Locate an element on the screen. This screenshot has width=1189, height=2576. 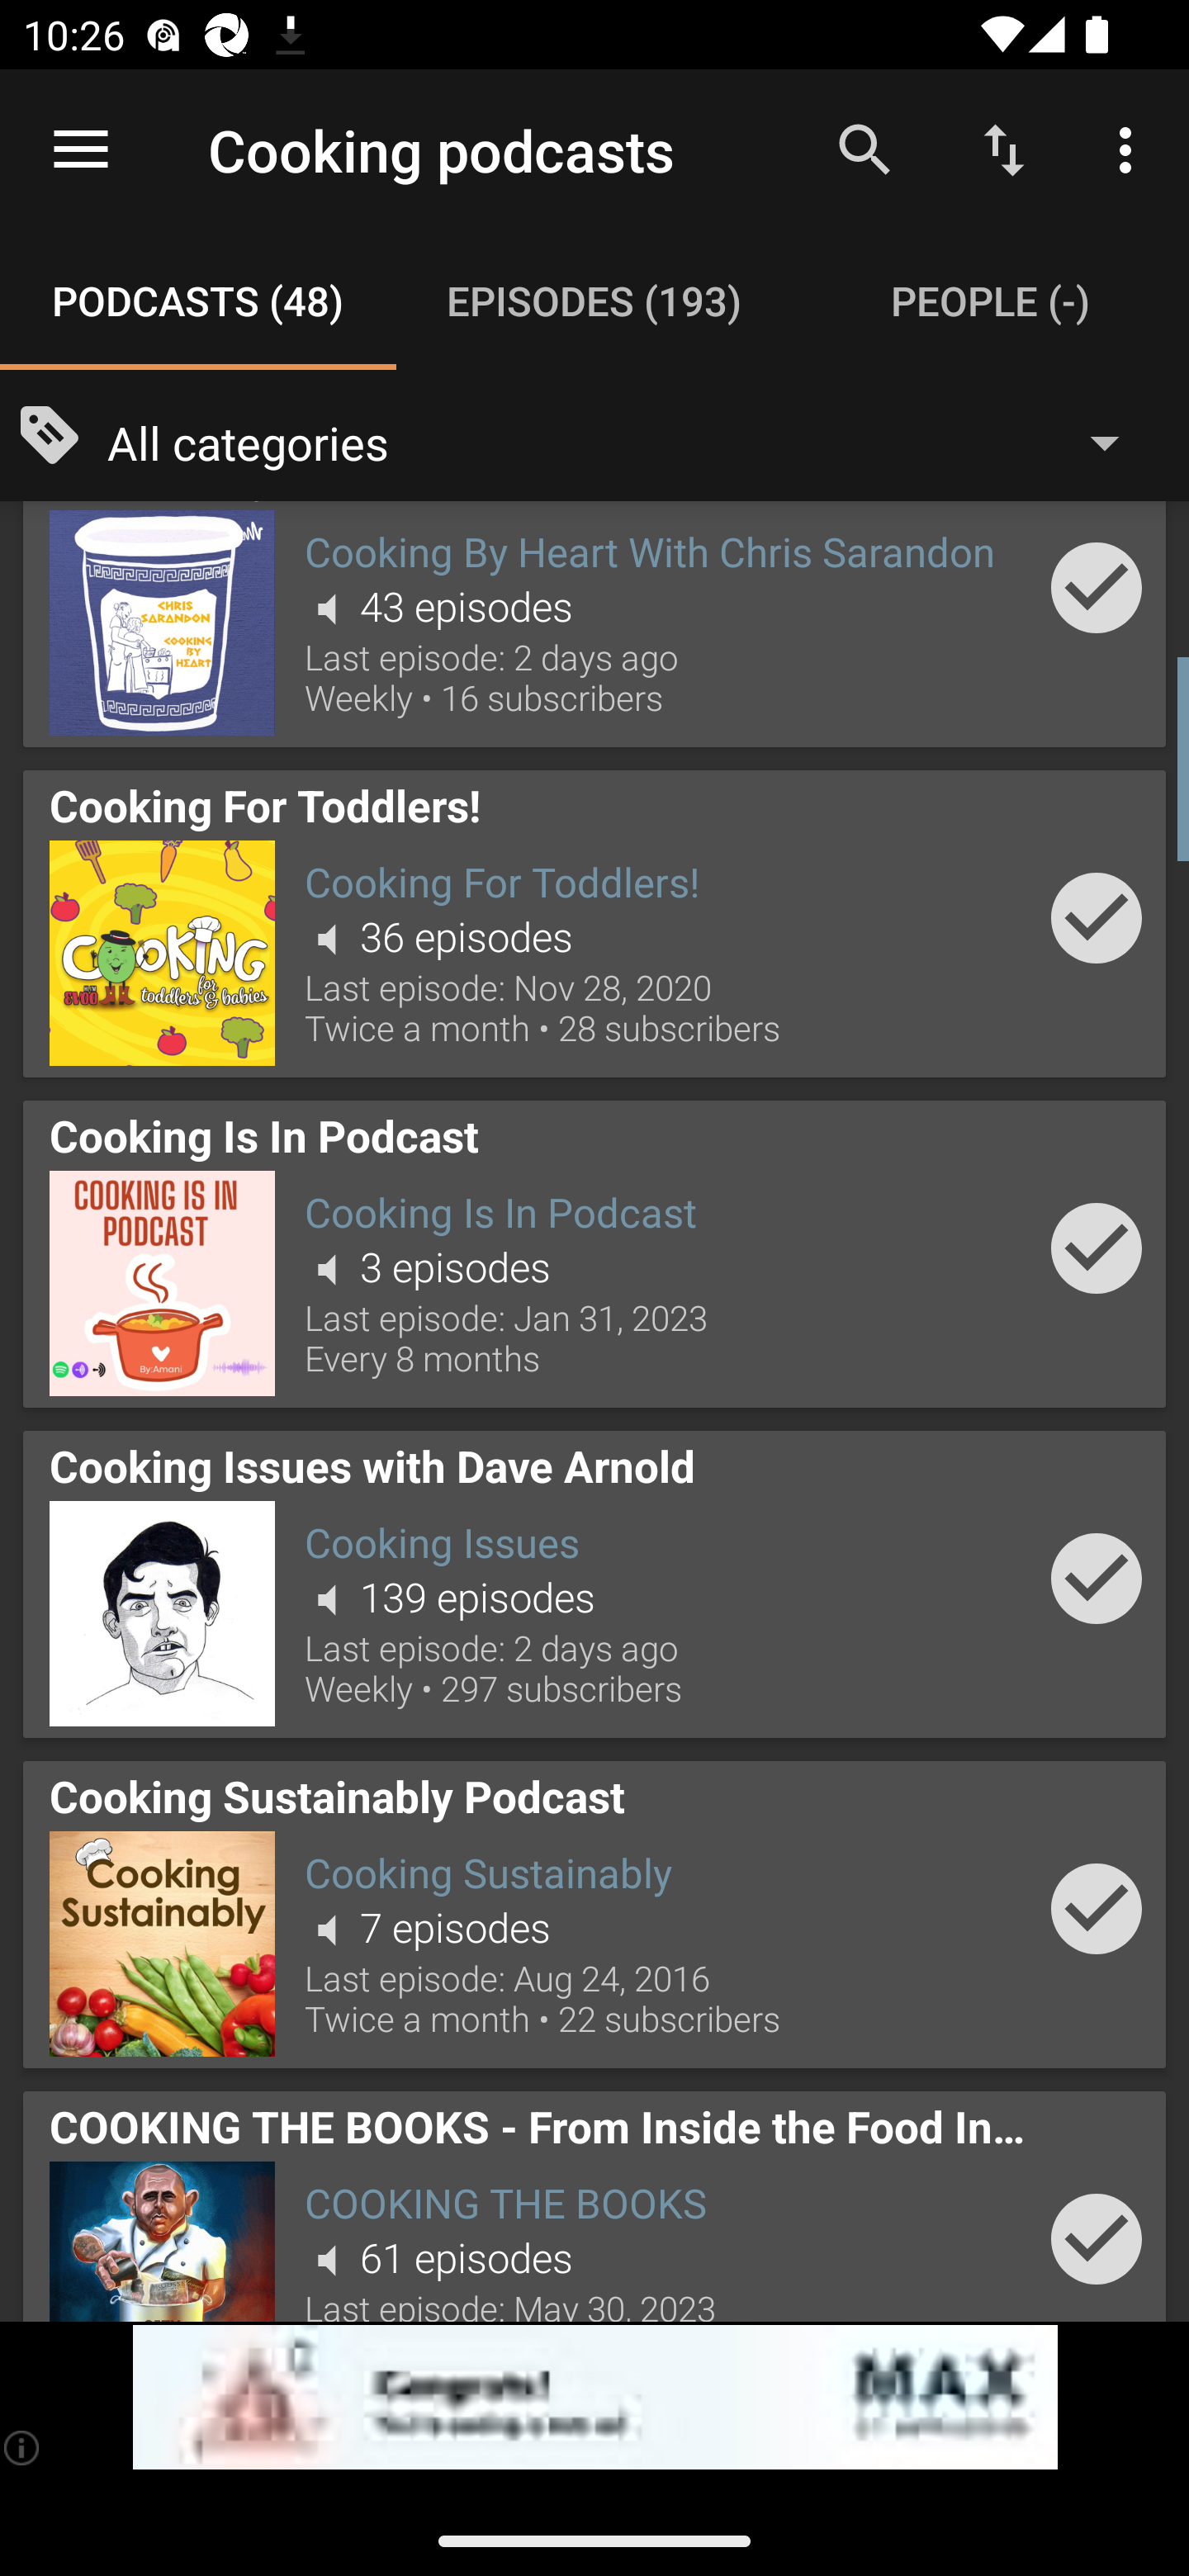
(i) is located at coordinates (23, 2447).